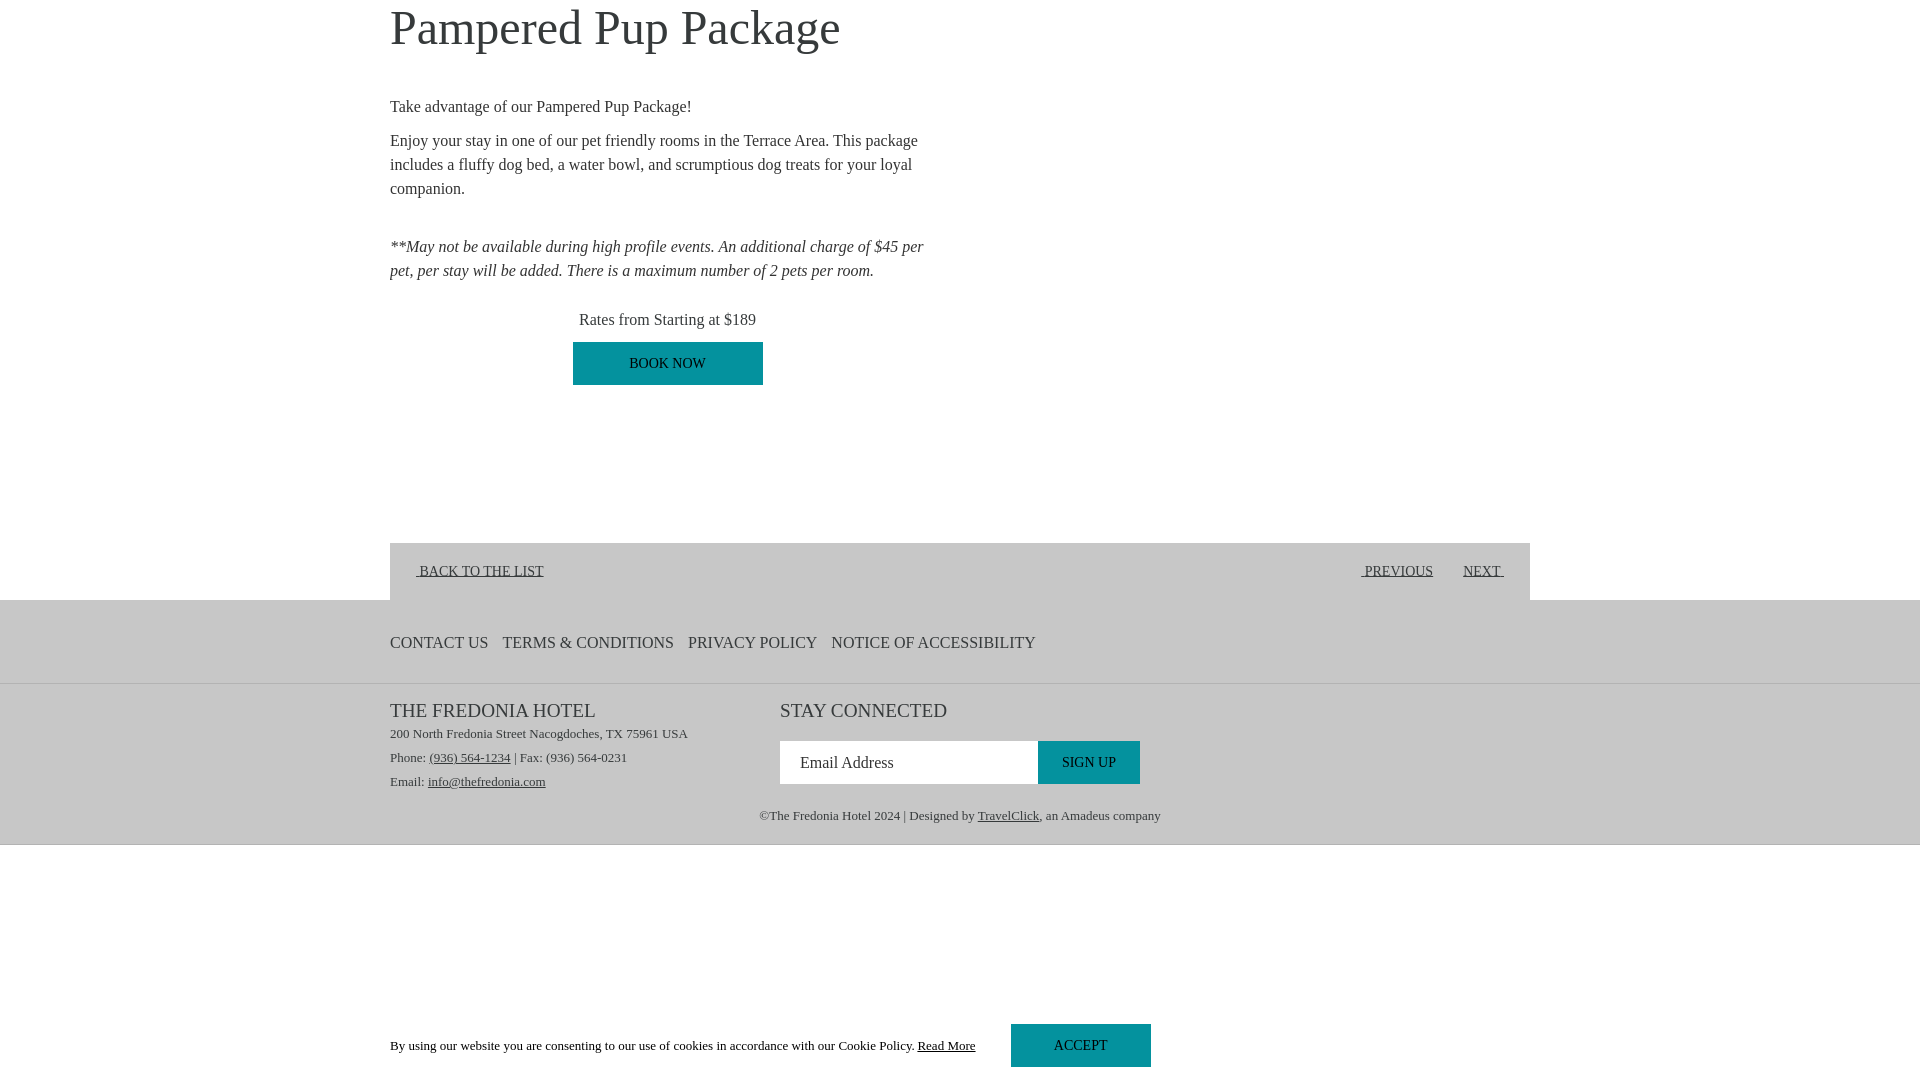 Image resolution: width=1920 pixels, height=1080 pixels. I want to click on SIGN UP, so click(1089, 762).